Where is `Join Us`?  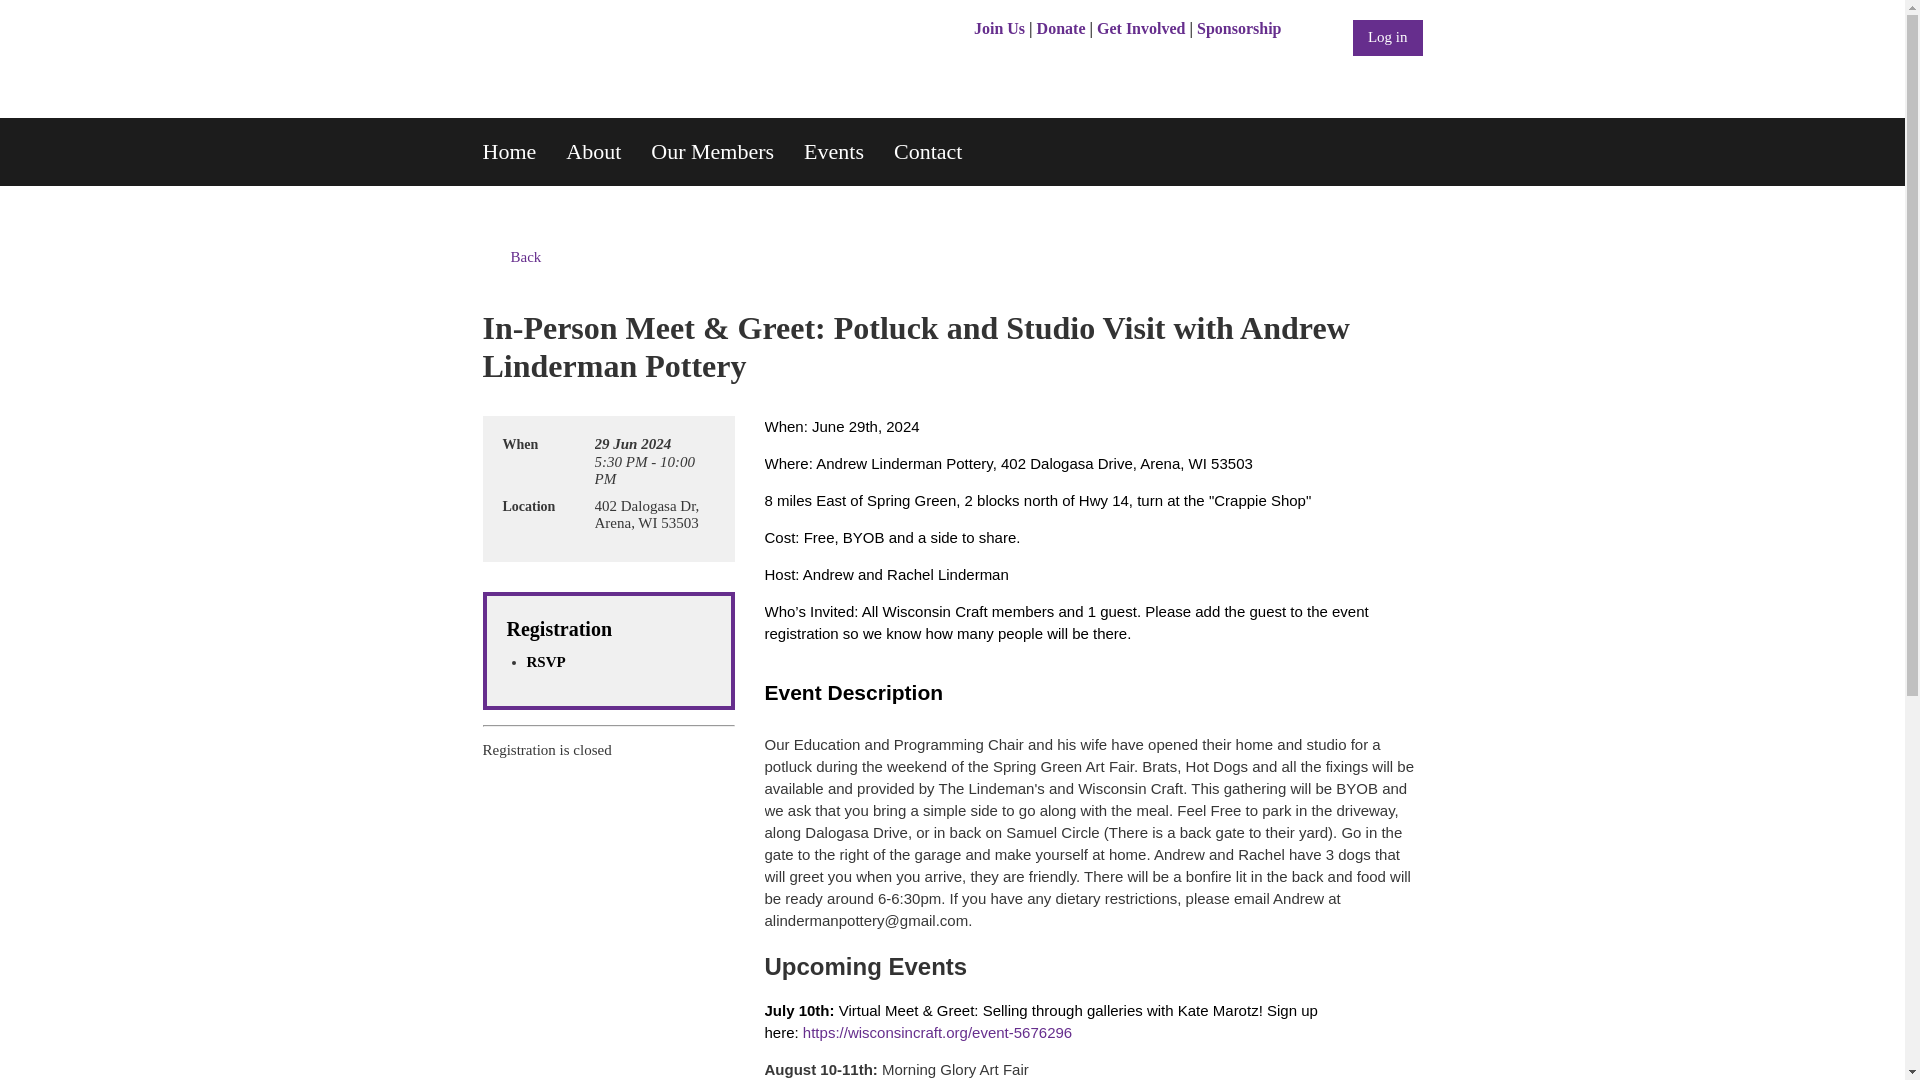 Join Us is located at coordinates (999, 28).